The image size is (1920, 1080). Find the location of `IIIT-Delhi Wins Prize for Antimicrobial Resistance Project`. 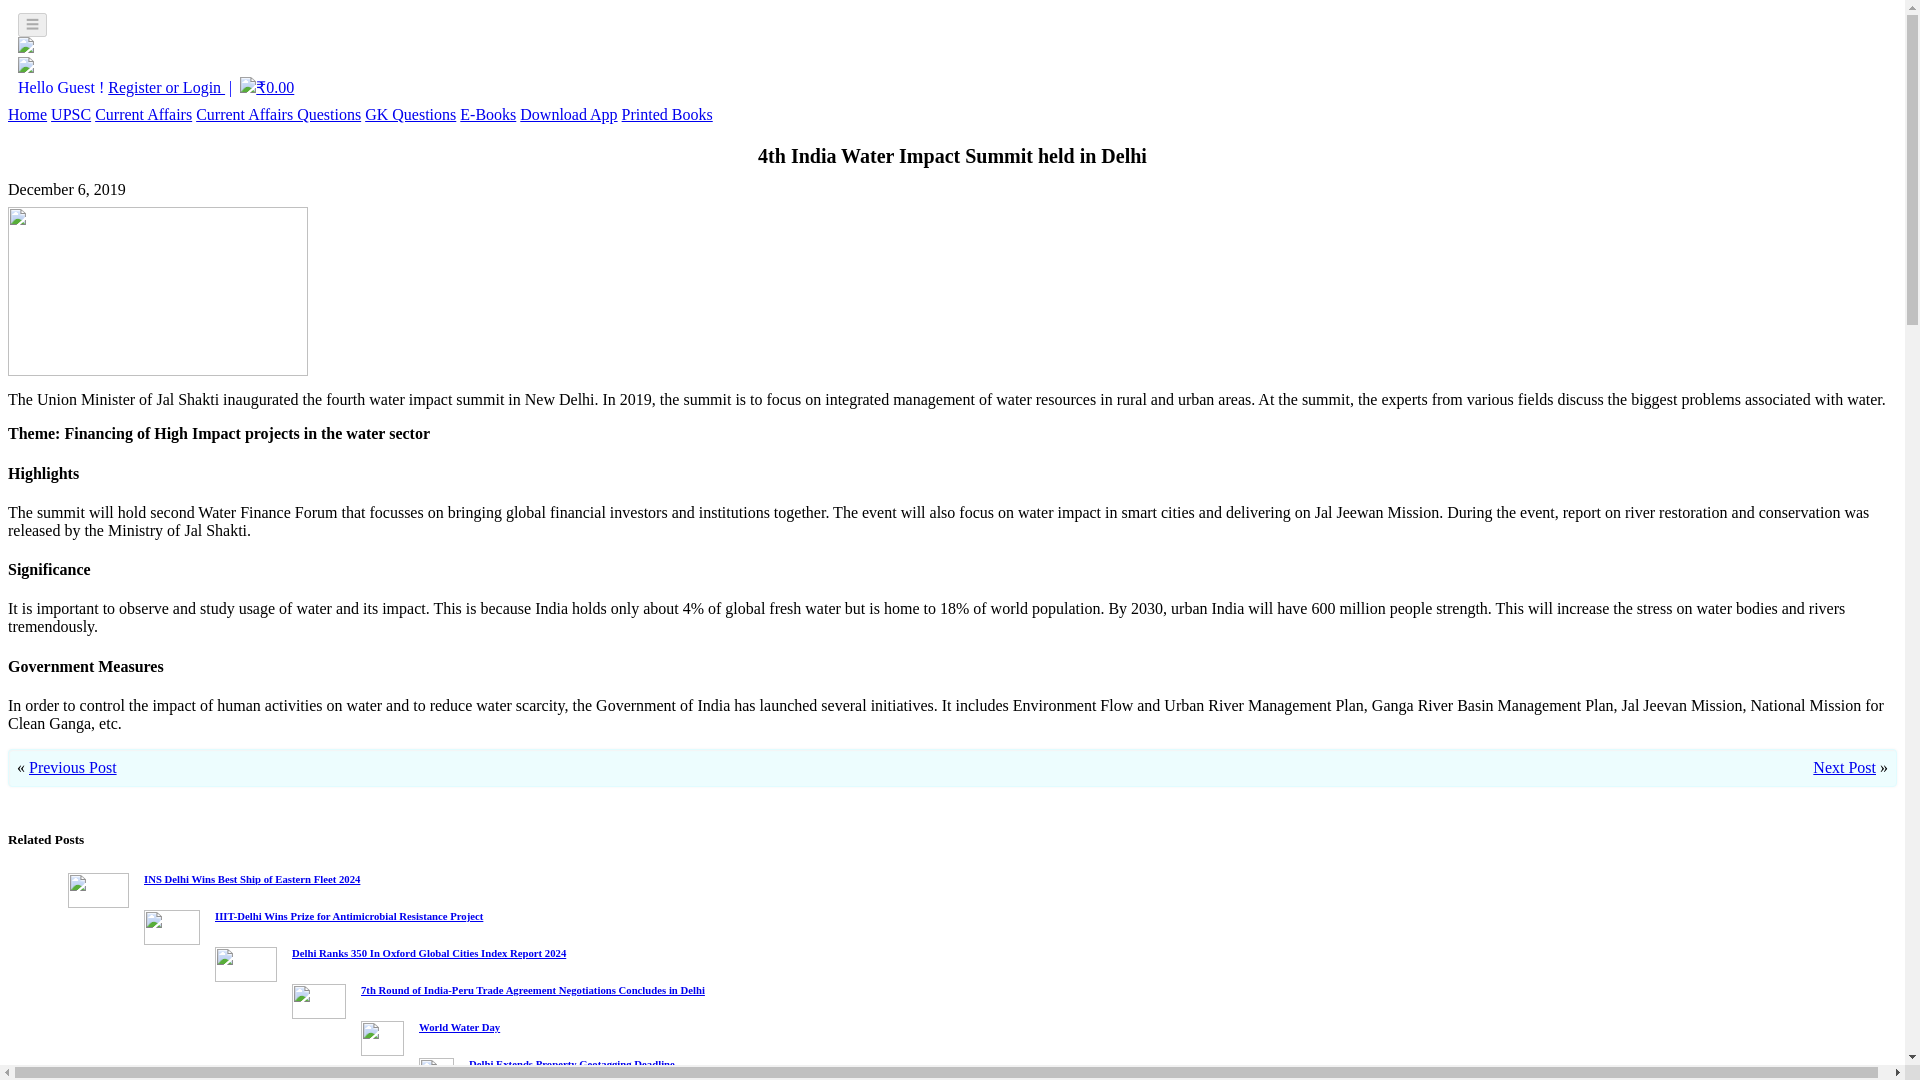

IIIT-Delhi Wins Prize for Antimicrobial Resistance Project is located at coordinates (349, 916).